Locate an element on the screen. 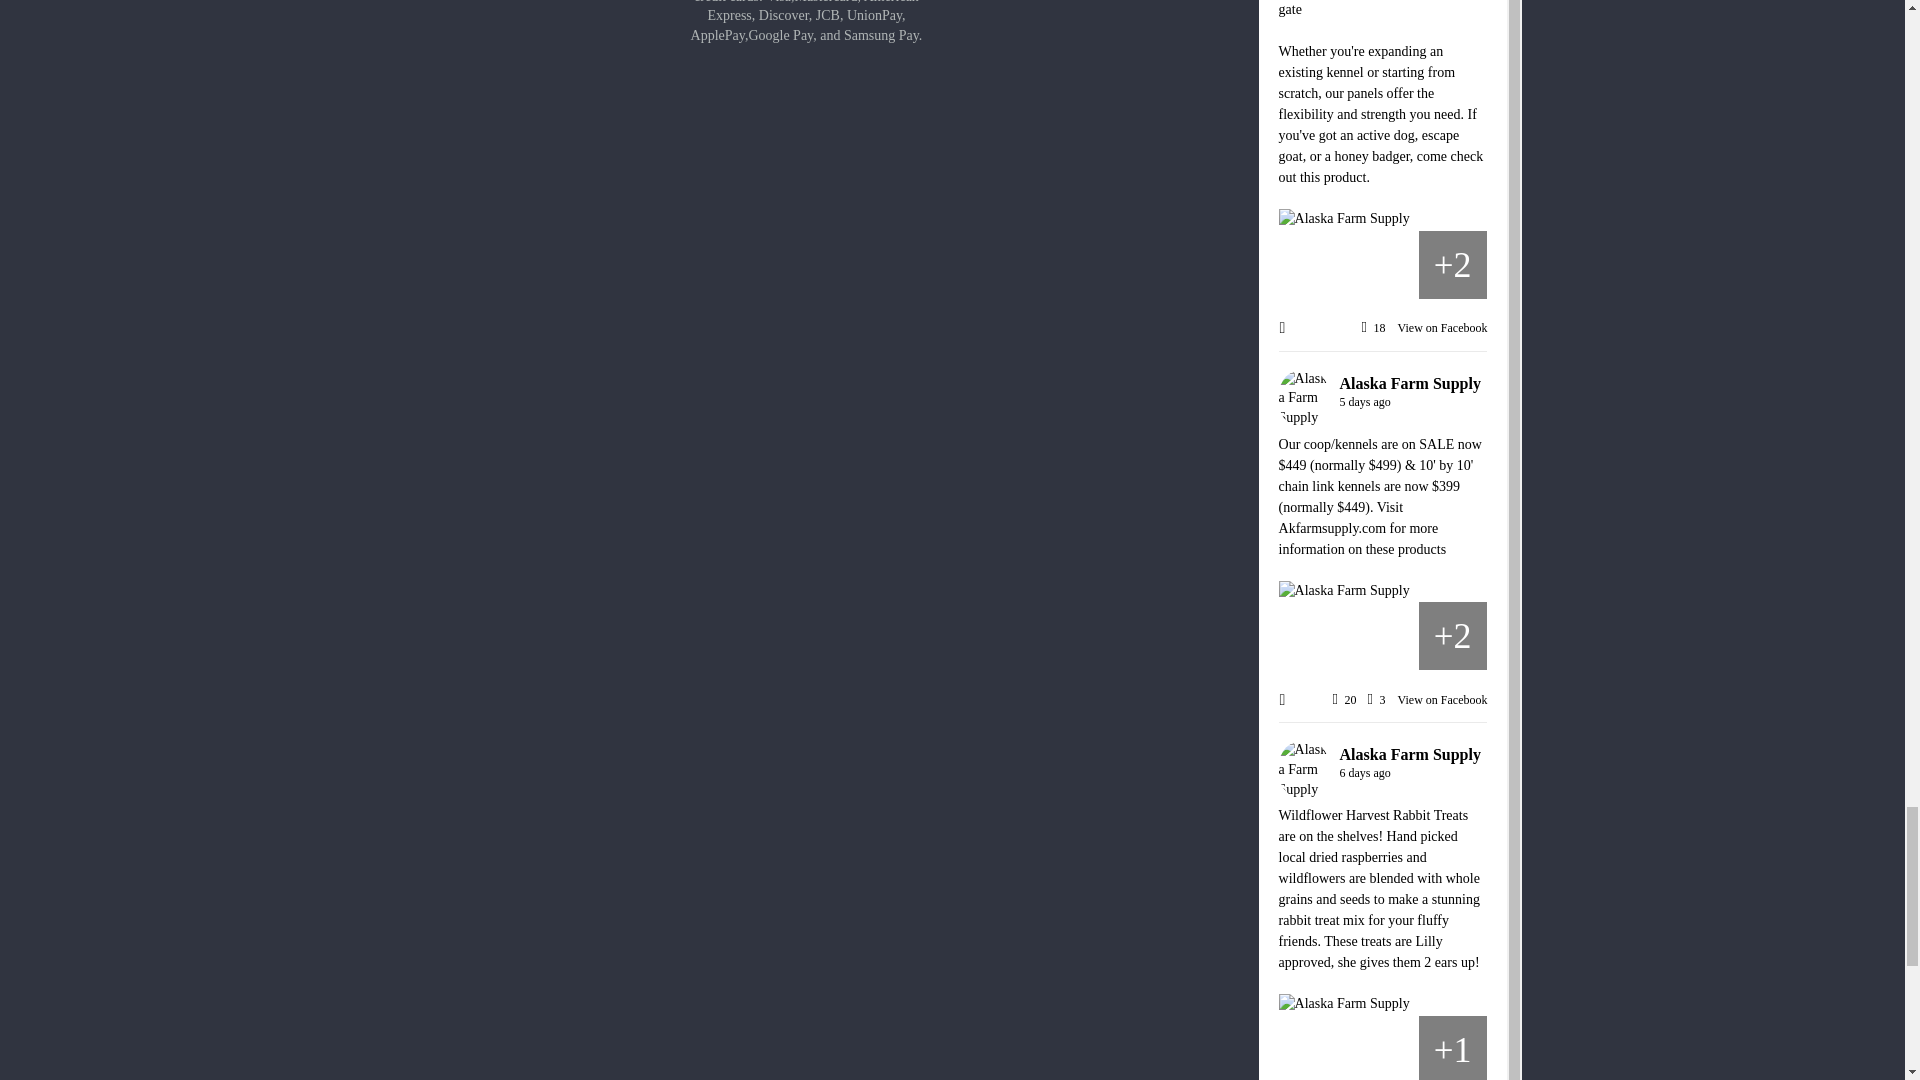  Social Share Options is located at coordinates (1287, 328).